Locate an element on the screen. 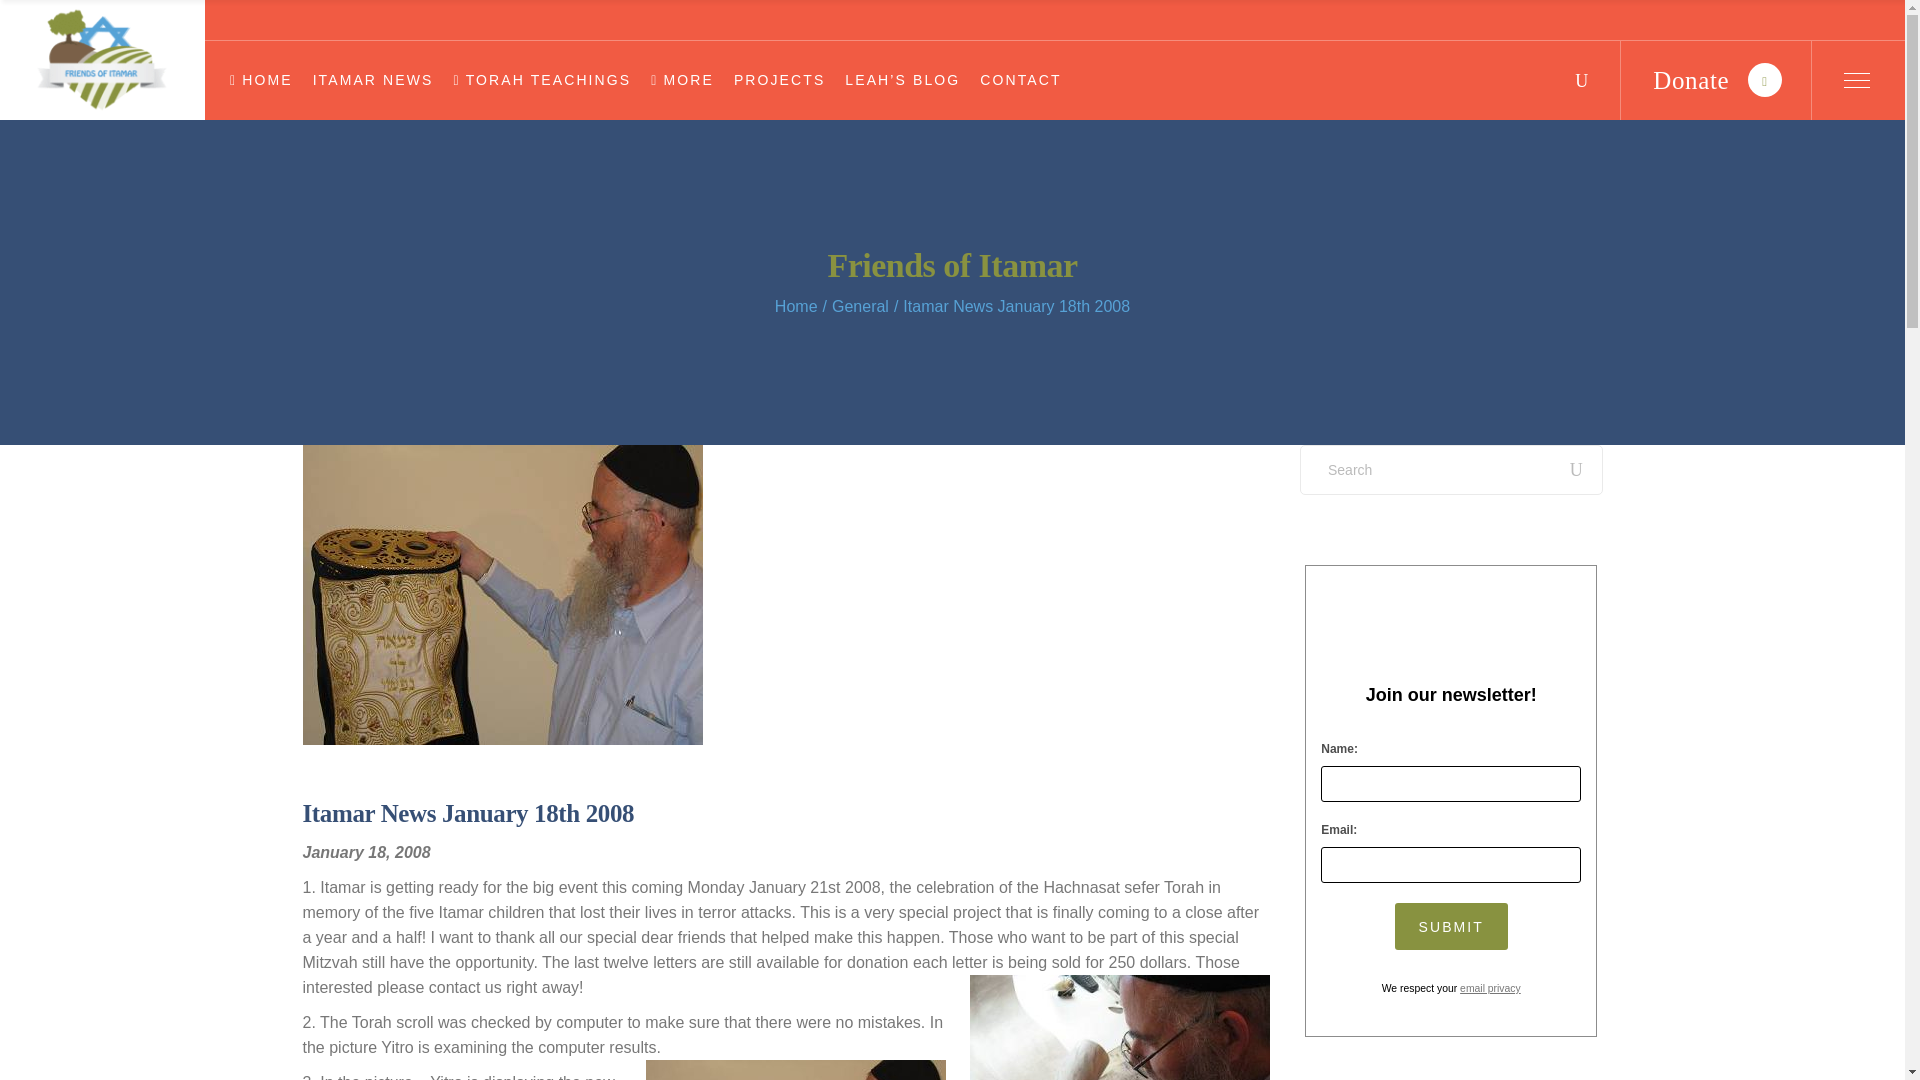 This screenshot has width=1920, height=1080. PROJECTS is located at coordinates (779, 80).